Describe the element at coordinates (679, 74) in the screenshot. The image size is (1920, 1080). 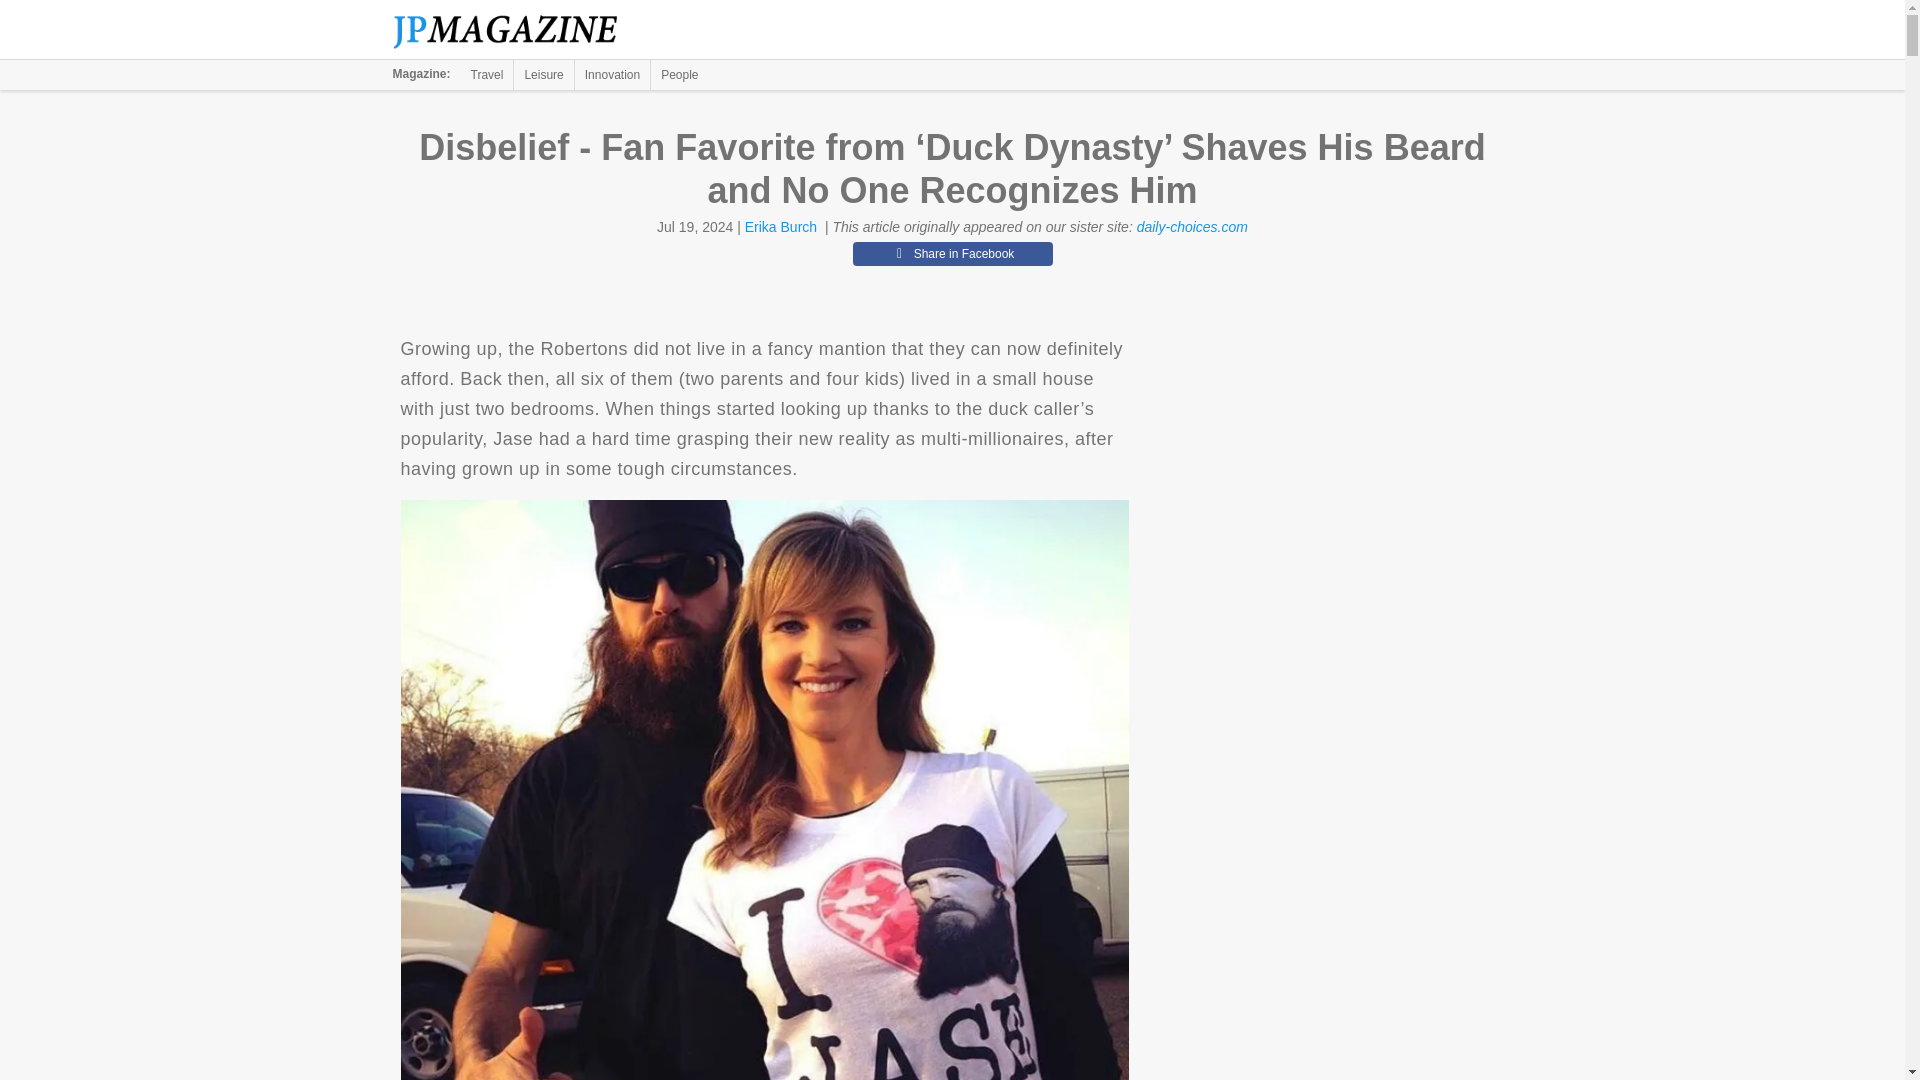
I see `People` at that location.